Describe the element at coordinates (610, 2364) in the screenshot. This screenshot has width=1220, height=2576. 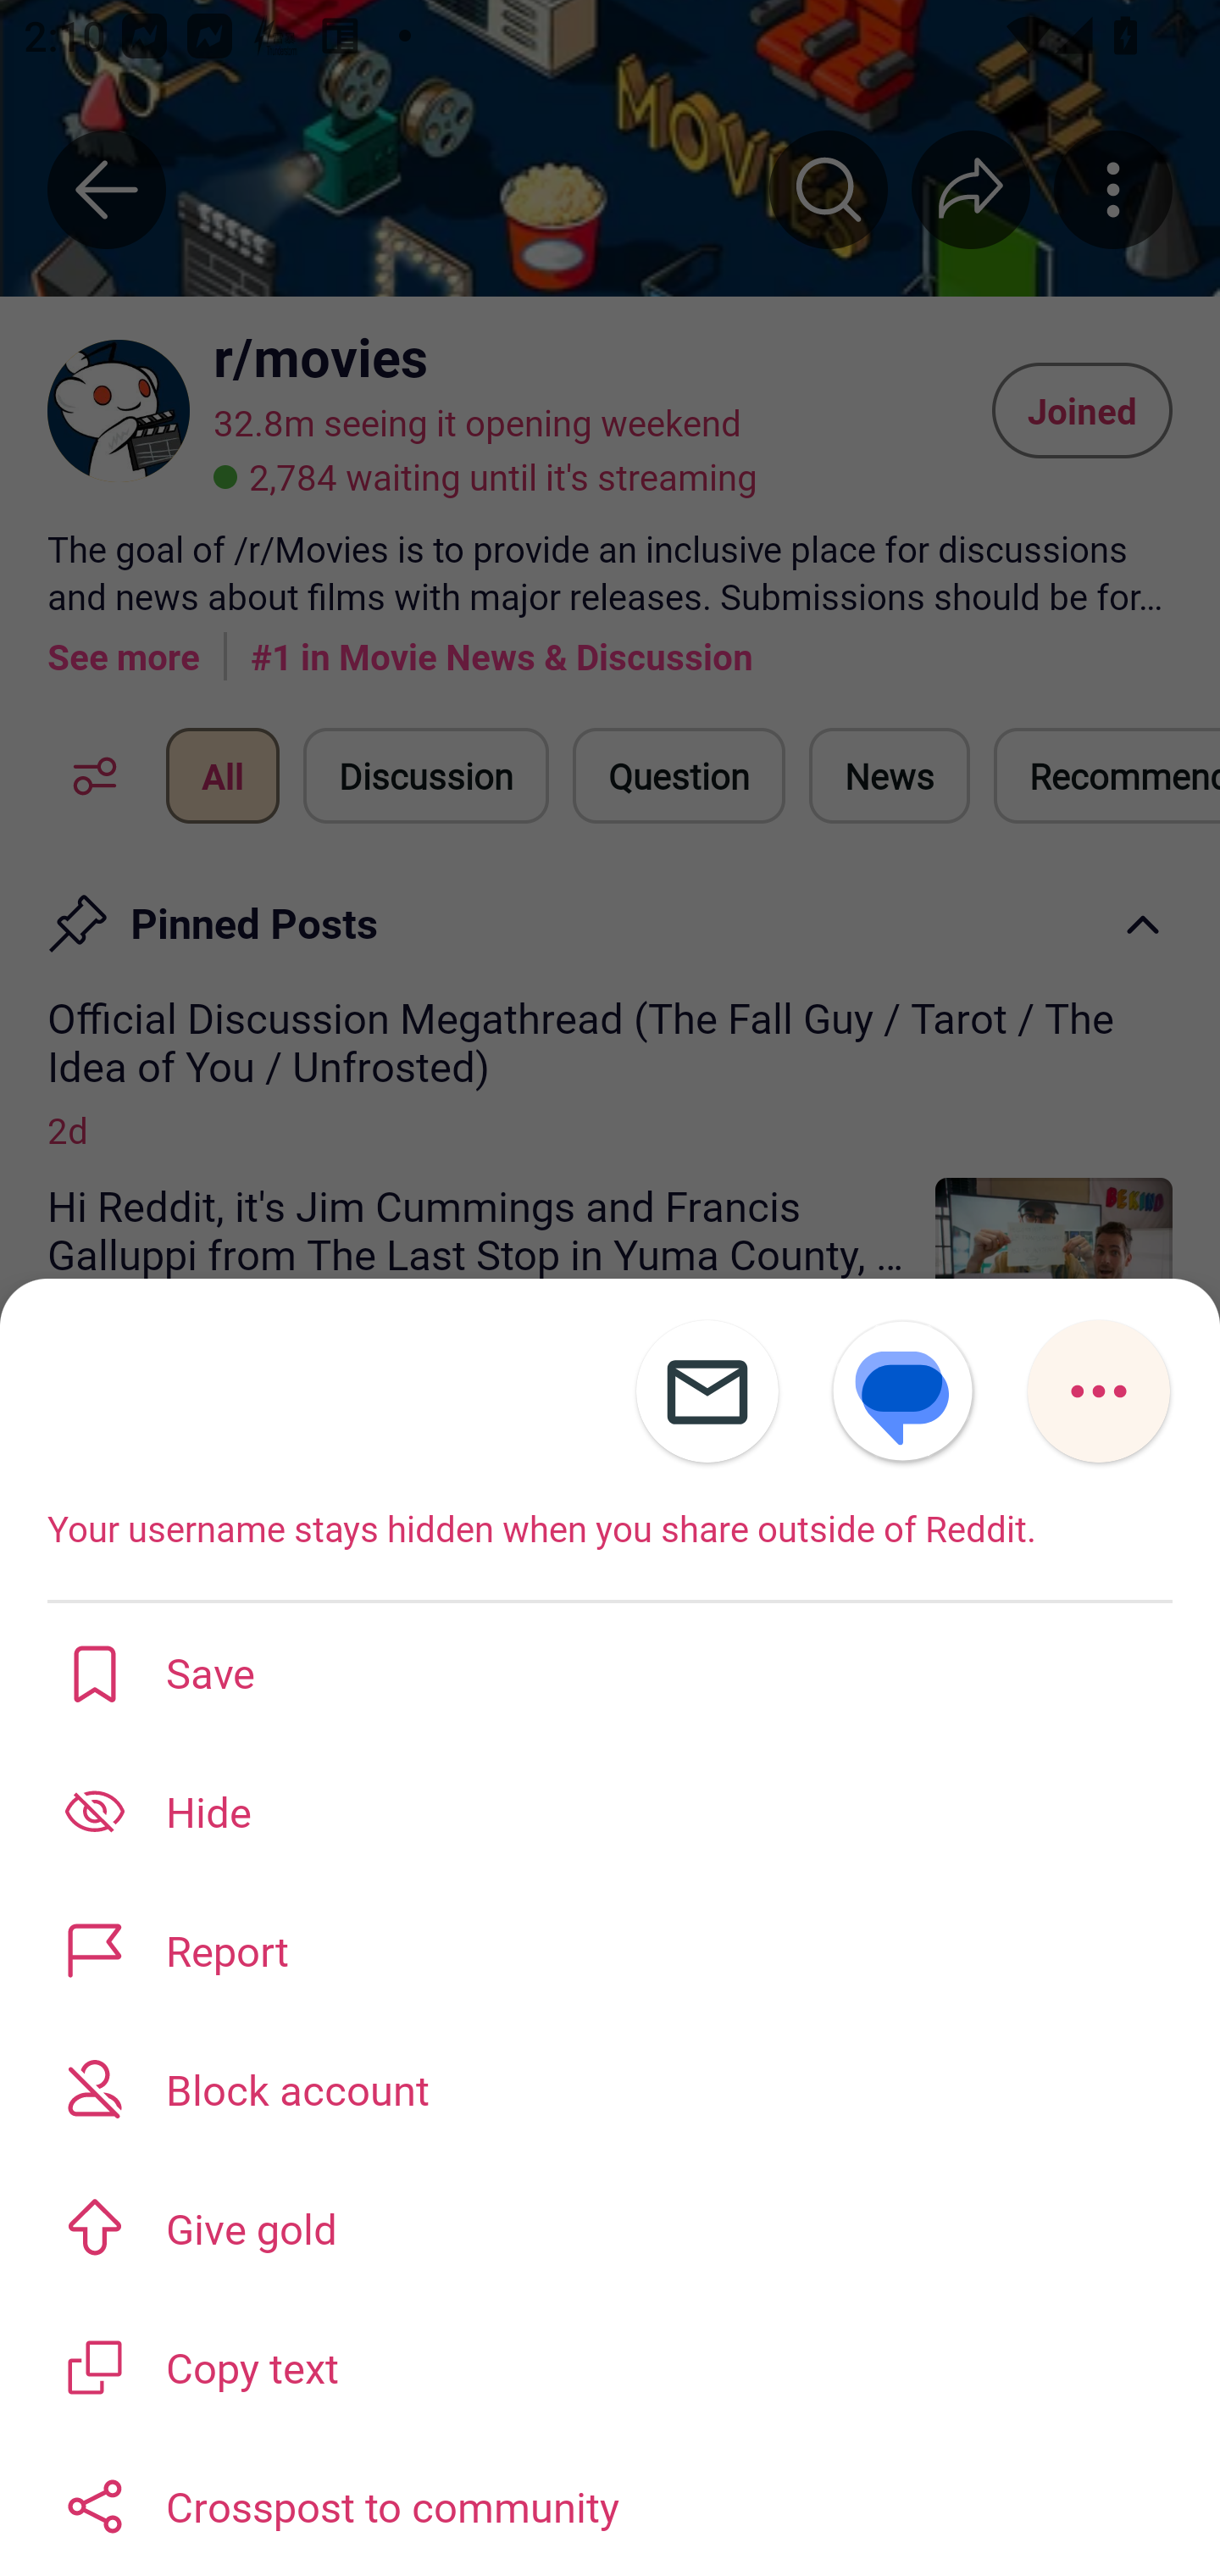
I see `Copy text` at that location.